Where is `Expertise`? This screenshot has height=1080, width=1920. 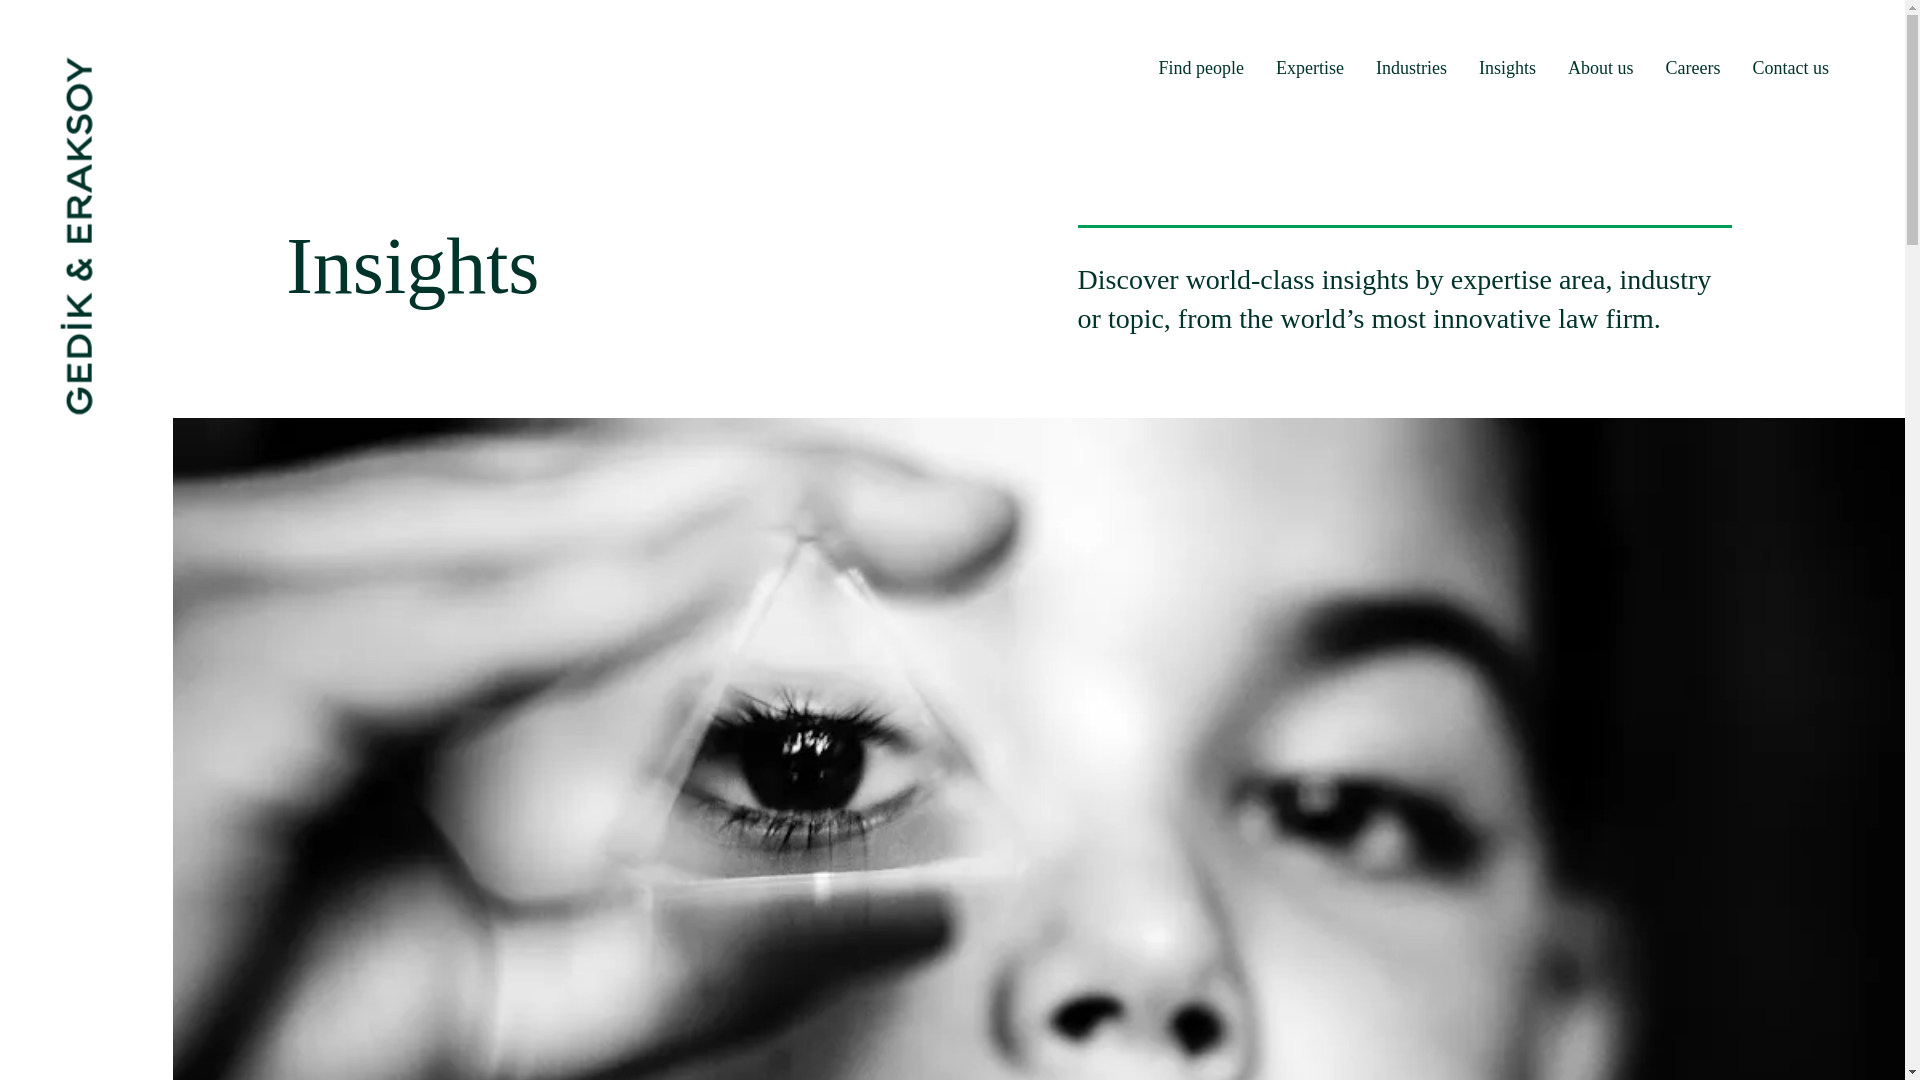
Expertise is located at coordinates (1310, 68).